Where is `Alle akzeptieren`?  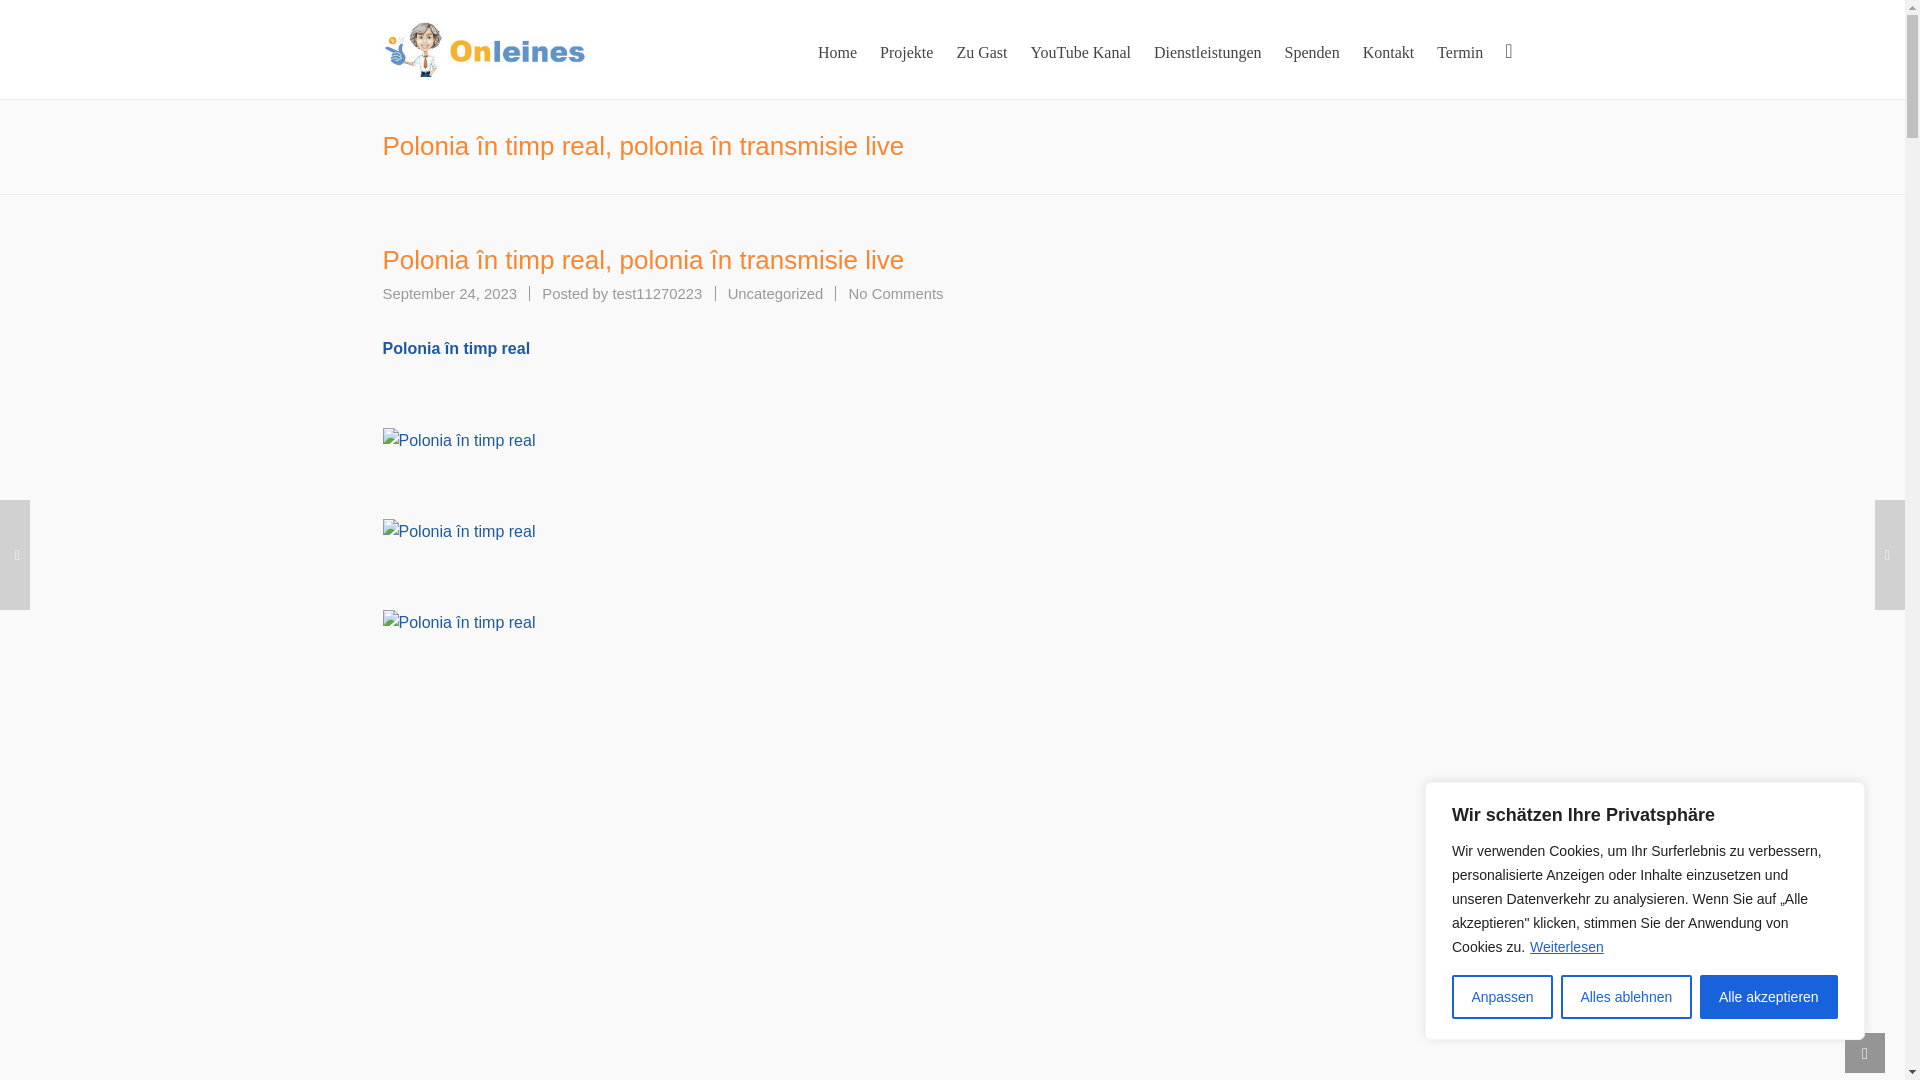
Alle akzeptieren is located at coordinates (1768, 997).